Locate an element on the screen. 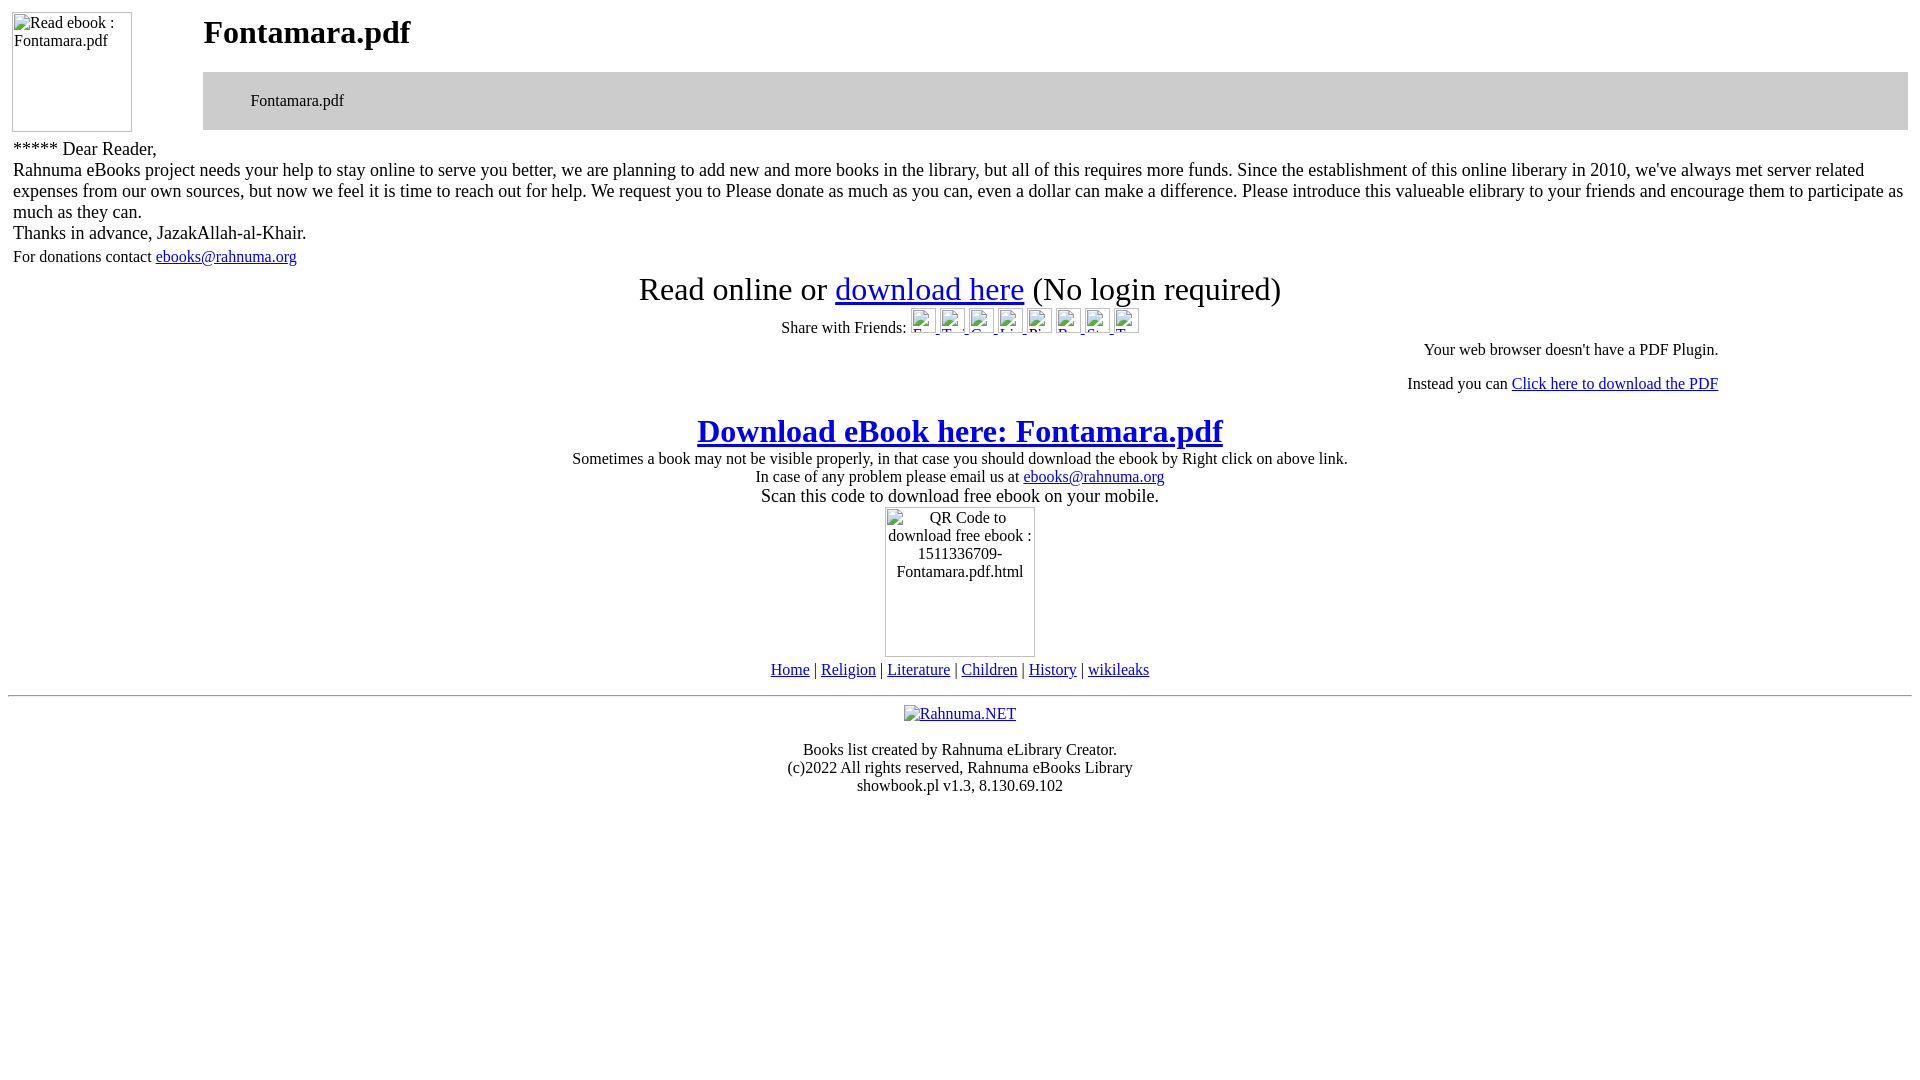 The width and height of the screenshot is (1920, 1080). Click here to download the PDF is located at coordinates (1615, 383).